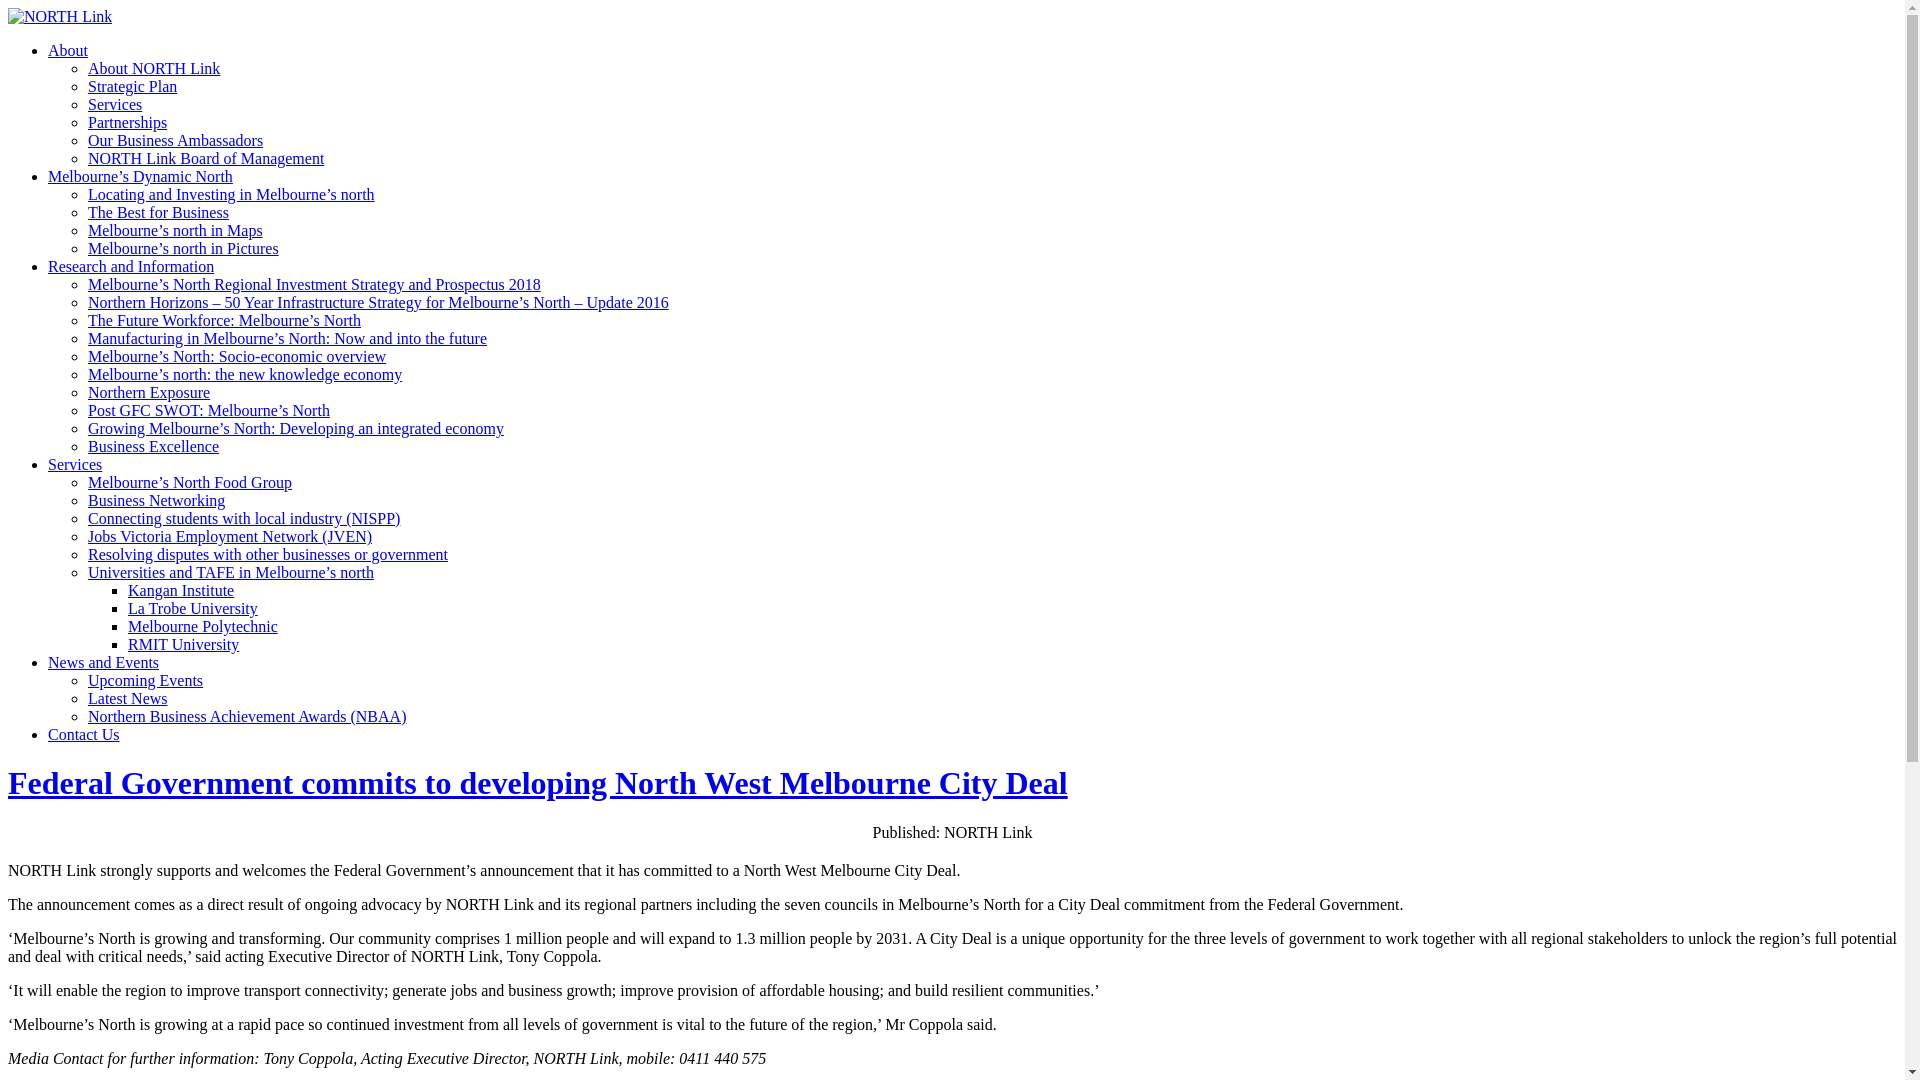  Describe the element at coordinates (132, 86) in the screenshot. I see `Strategic Plan` at that location.